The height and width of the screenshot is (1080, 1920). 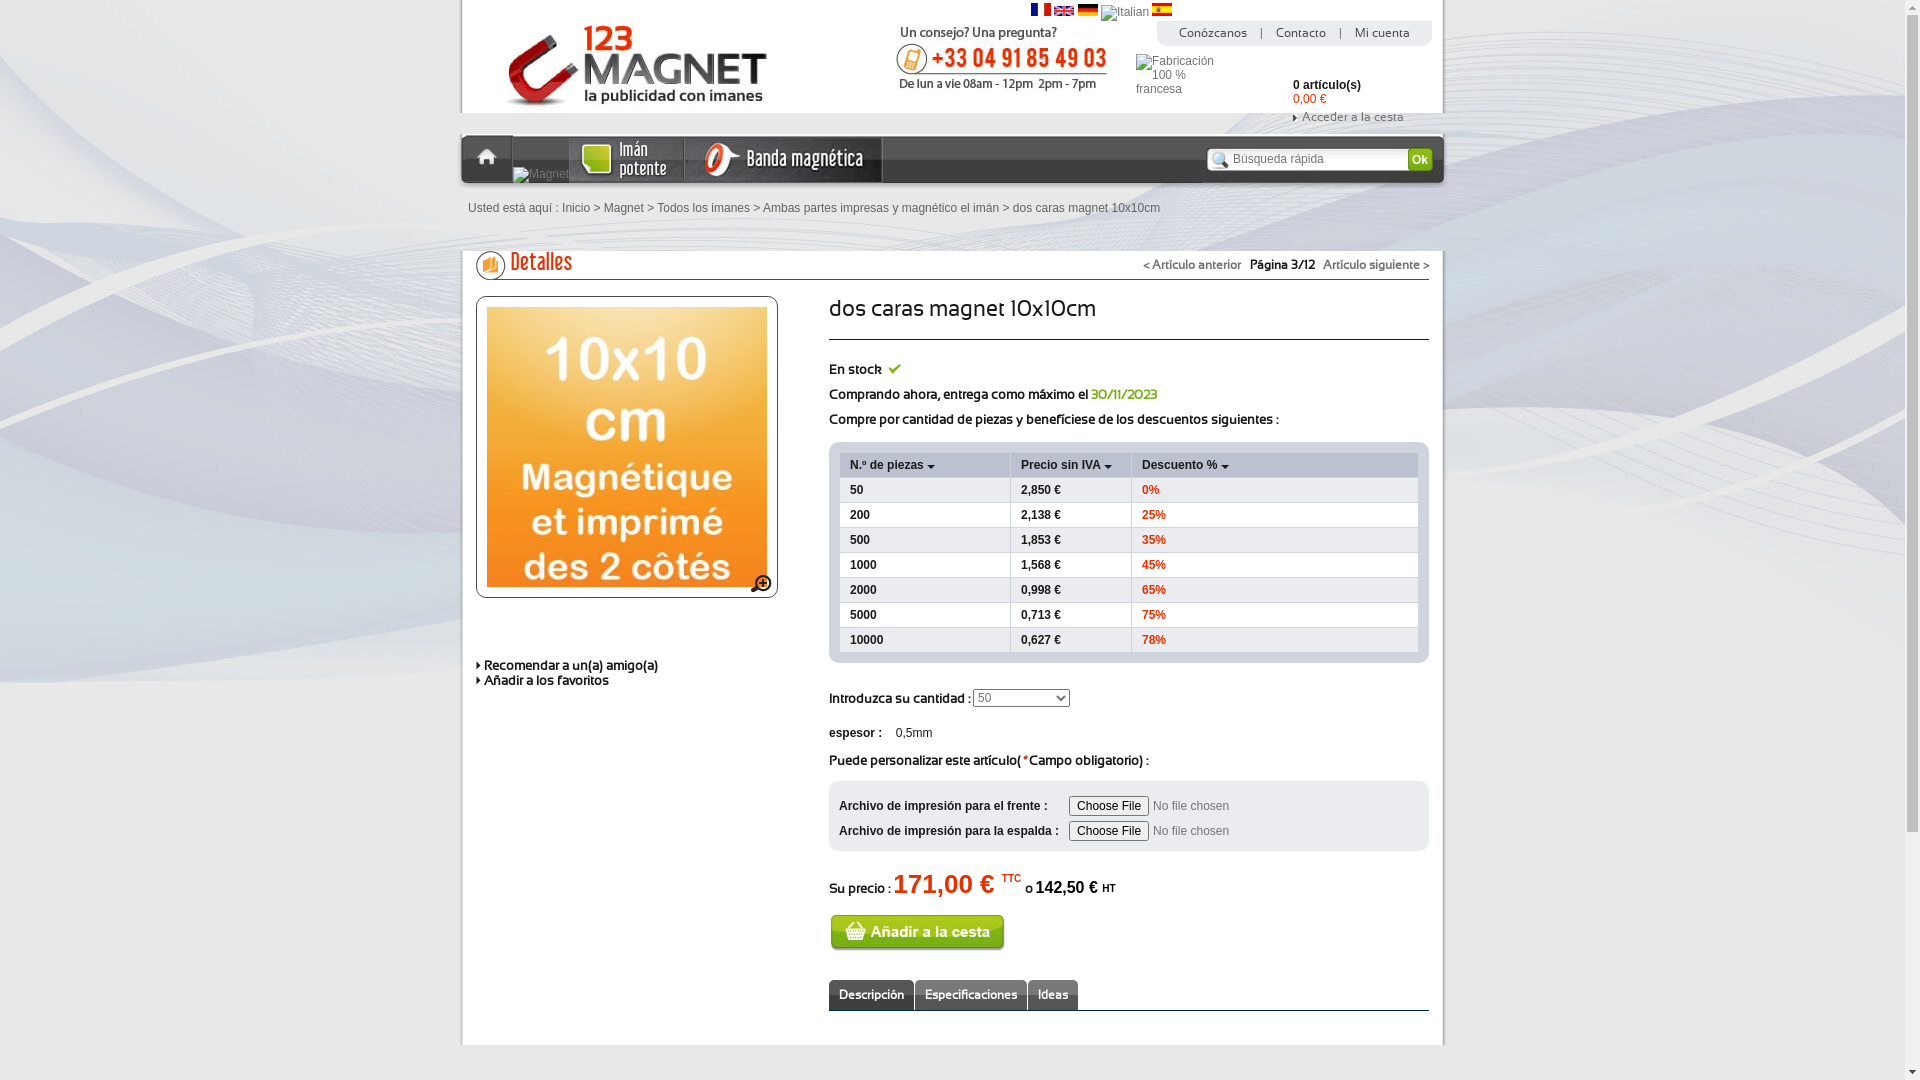 What do you see at coordinates (1125, 12) in the screenshot?
I see `Italian` at bounding box center [1125, 12].